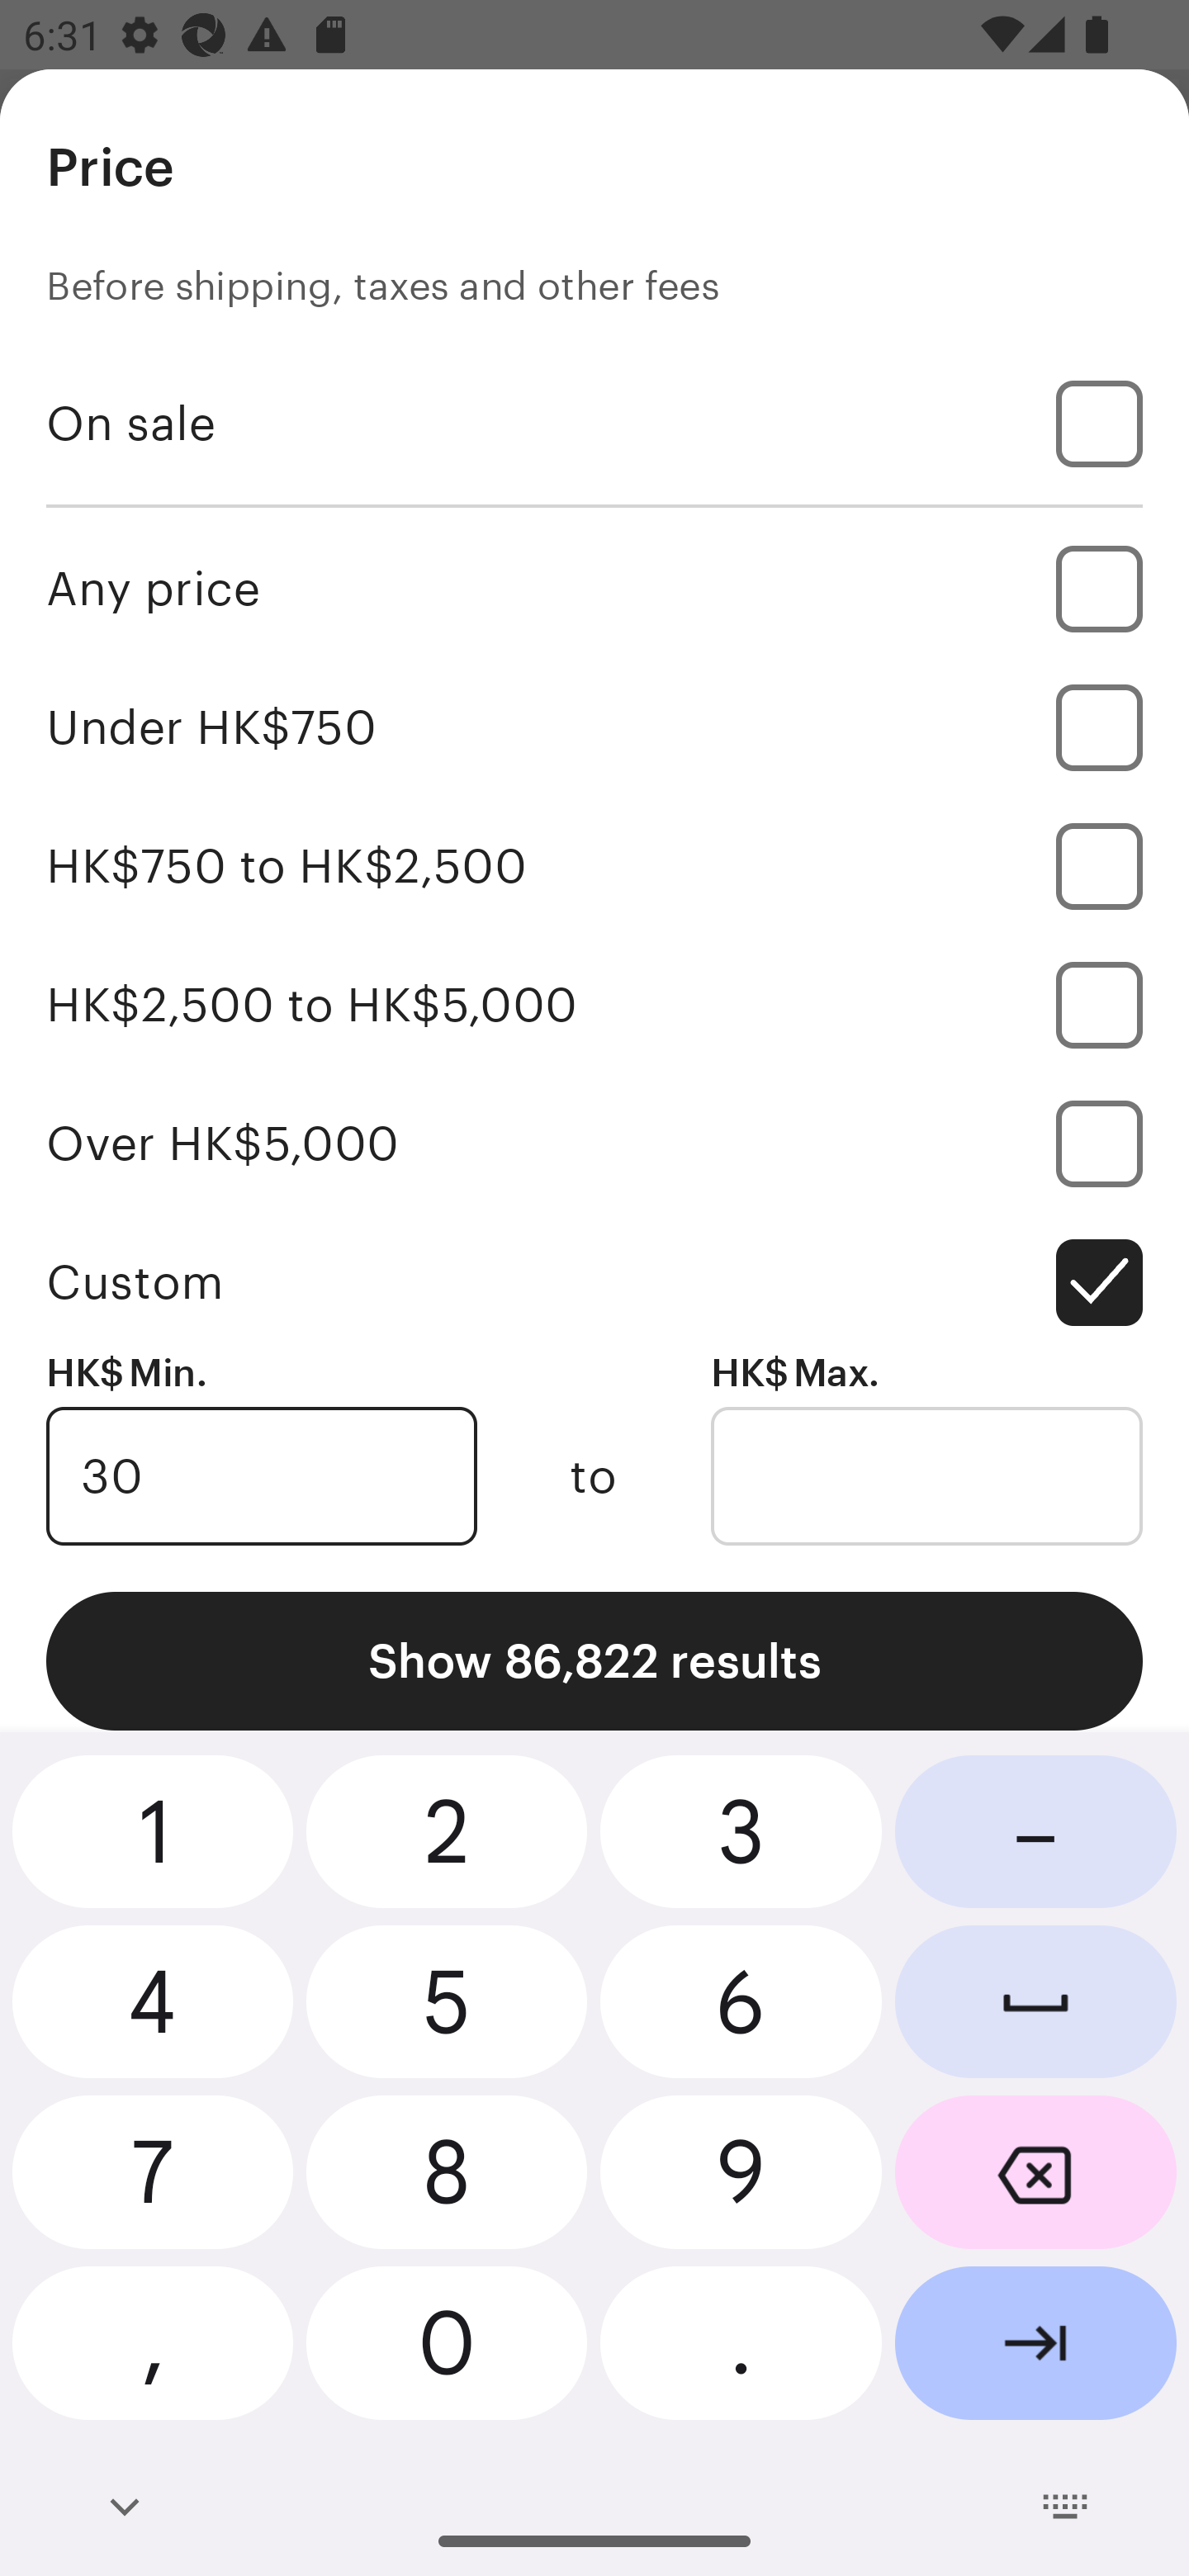  Describe the element at coordinates (594, 1004) in the screenshot. I see `HK$2,500 to HK$5,000` at that location.